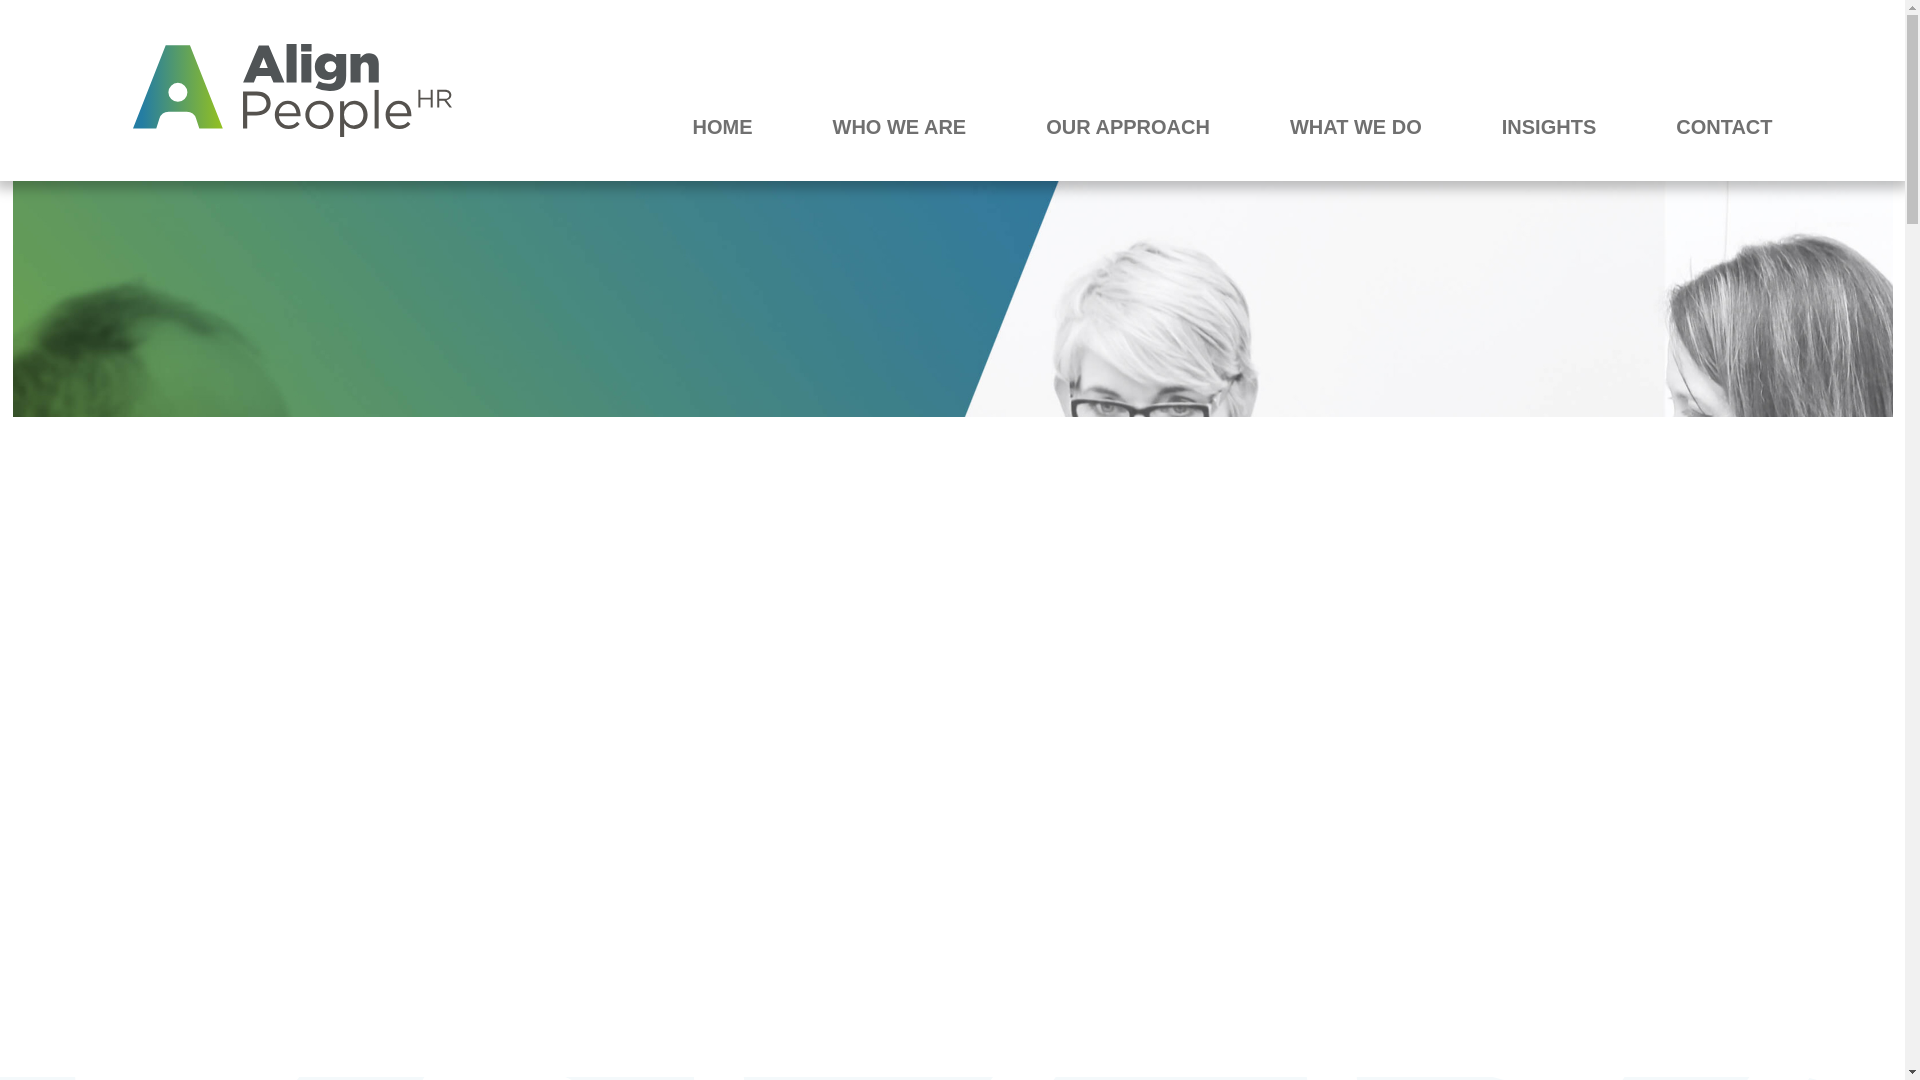 The width and height of the screenshot is (1920, 1080). I want to click on OUR APPROACH, so click(1128, 126).